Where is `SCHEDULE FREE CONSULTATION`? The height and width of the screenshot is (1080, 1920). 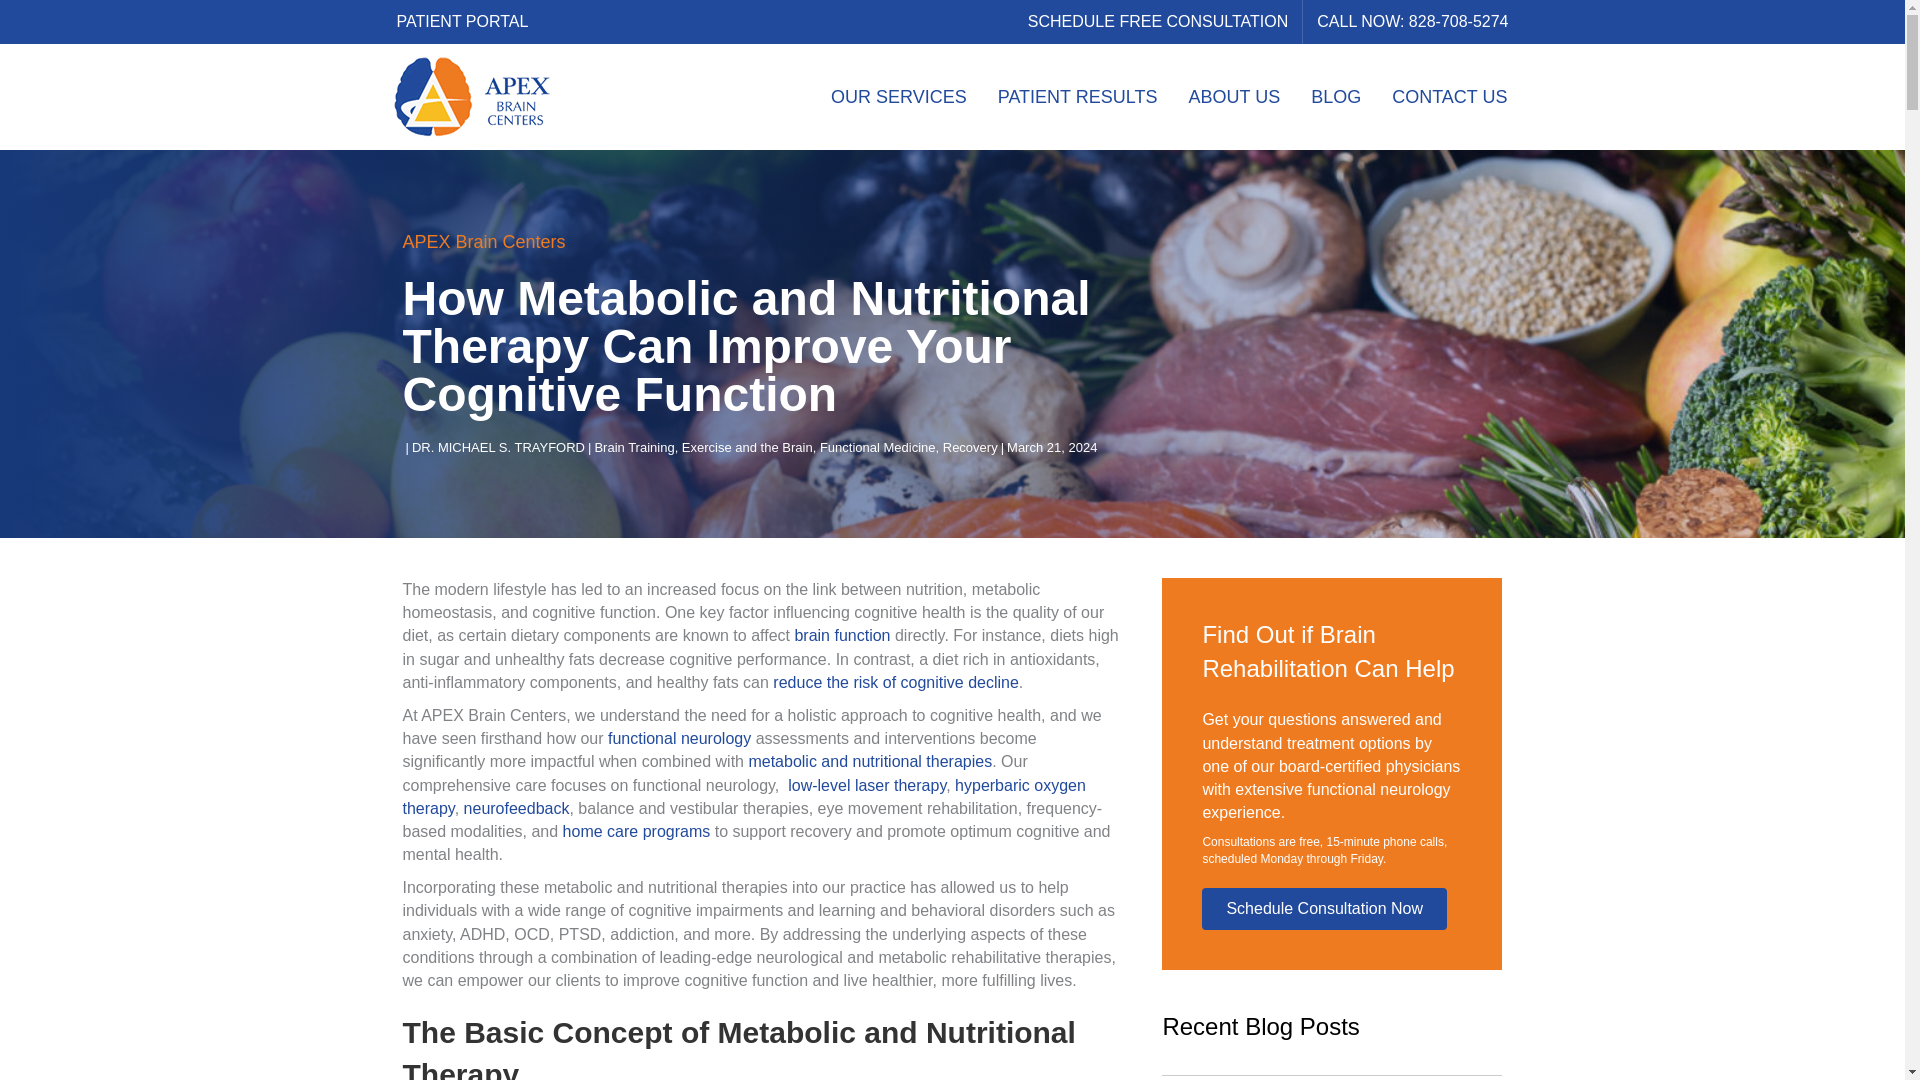 SCHEDULE FREE CONSULTATION is located at coordinates (1157, 22).